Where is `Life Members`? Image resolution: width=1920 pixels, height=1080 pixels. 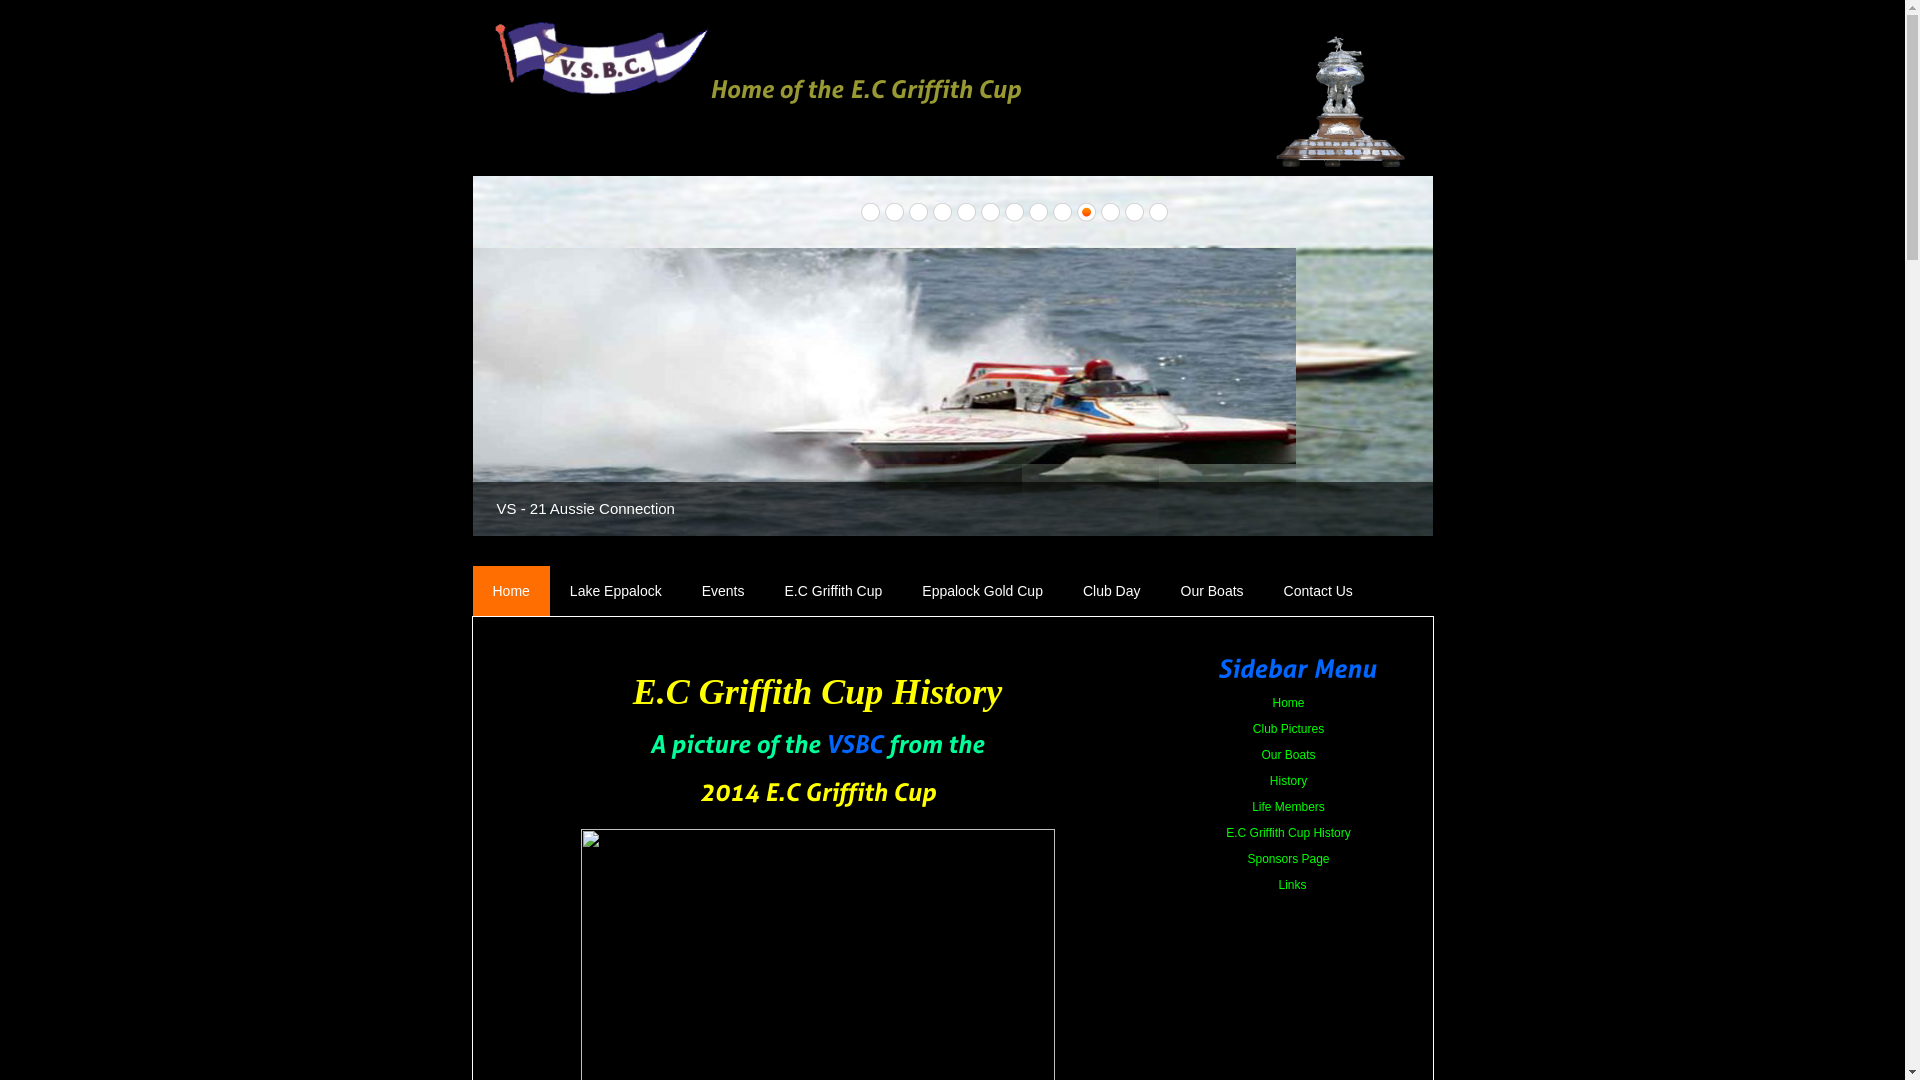 Life Members is located at coordinates (1284, 807).